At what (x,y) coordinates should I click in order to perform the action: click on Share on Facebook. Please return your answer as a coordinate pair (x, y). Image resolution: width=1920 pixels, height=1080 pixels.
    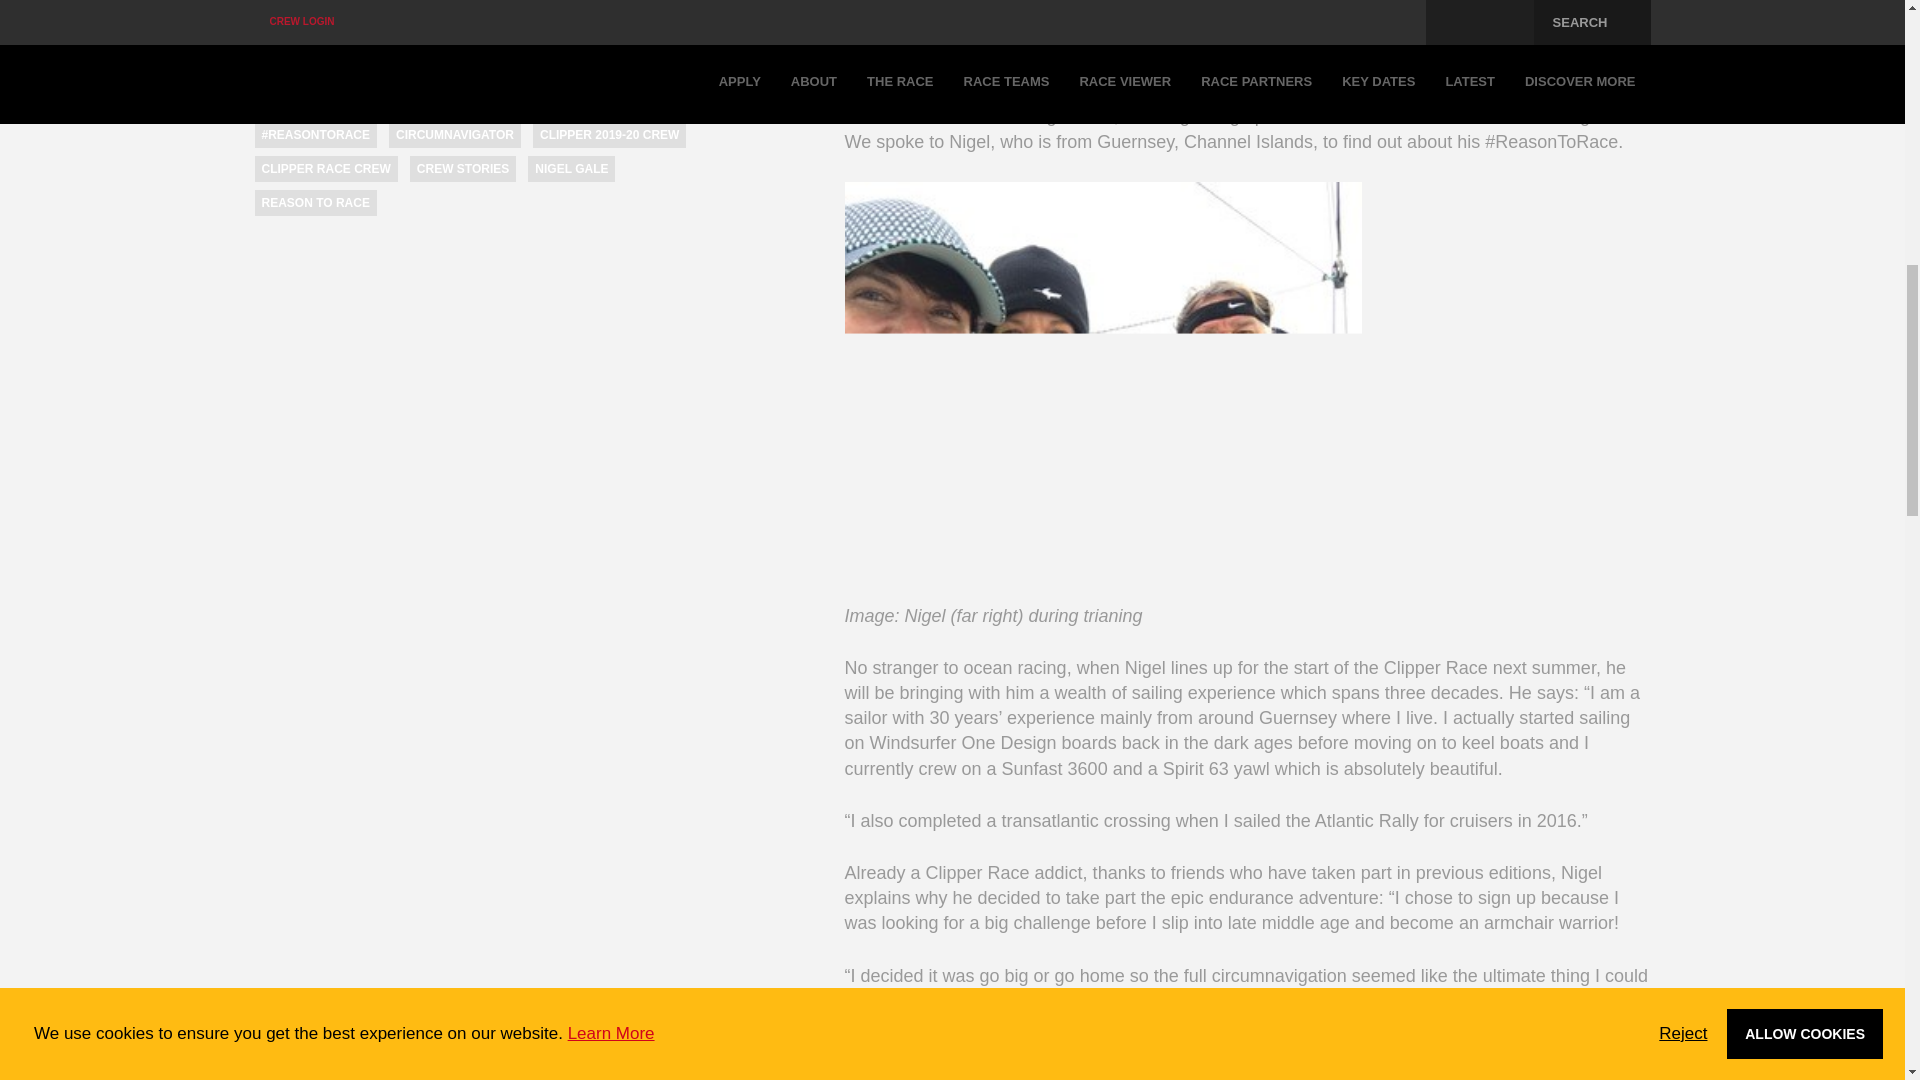
    Looking at the image, I should click on (266, 46).